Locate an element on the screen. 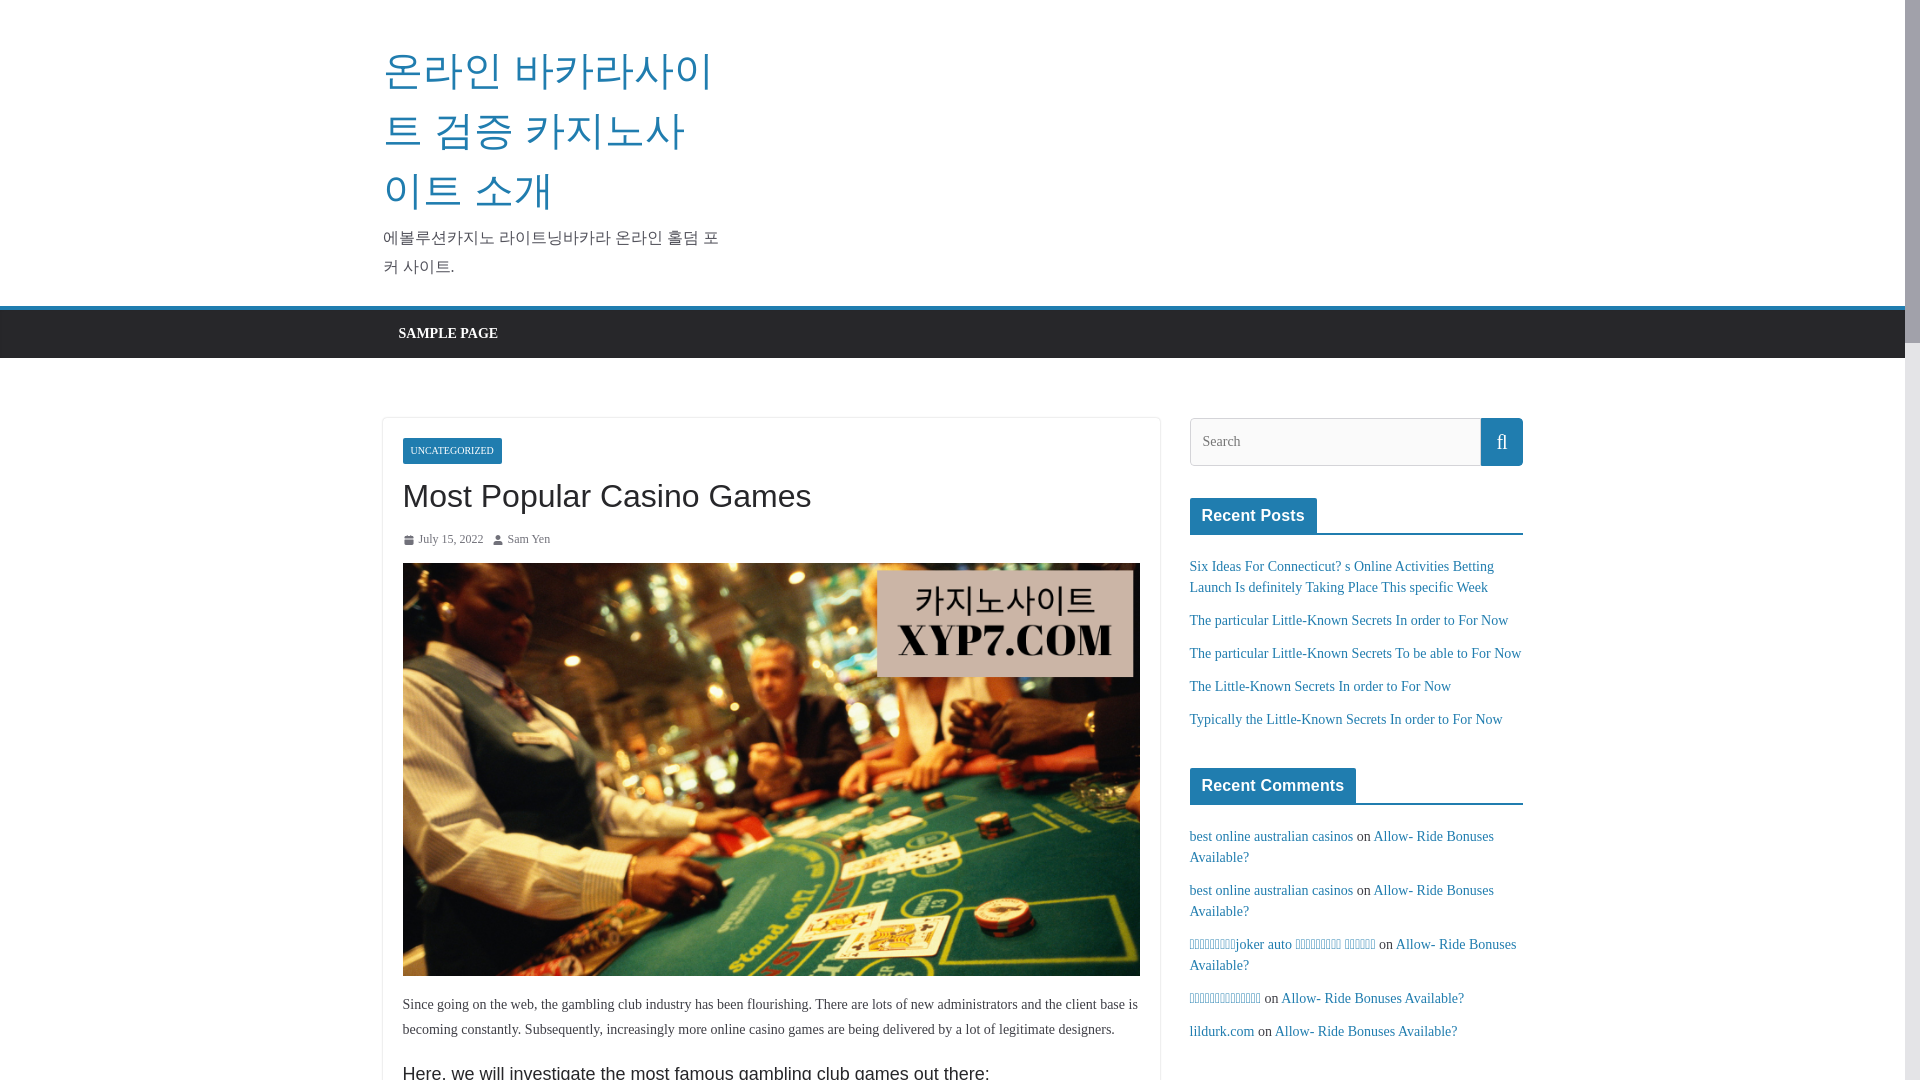  The particular Little-Known Secrets In order to For Now is located at coordinates (1350, 620).